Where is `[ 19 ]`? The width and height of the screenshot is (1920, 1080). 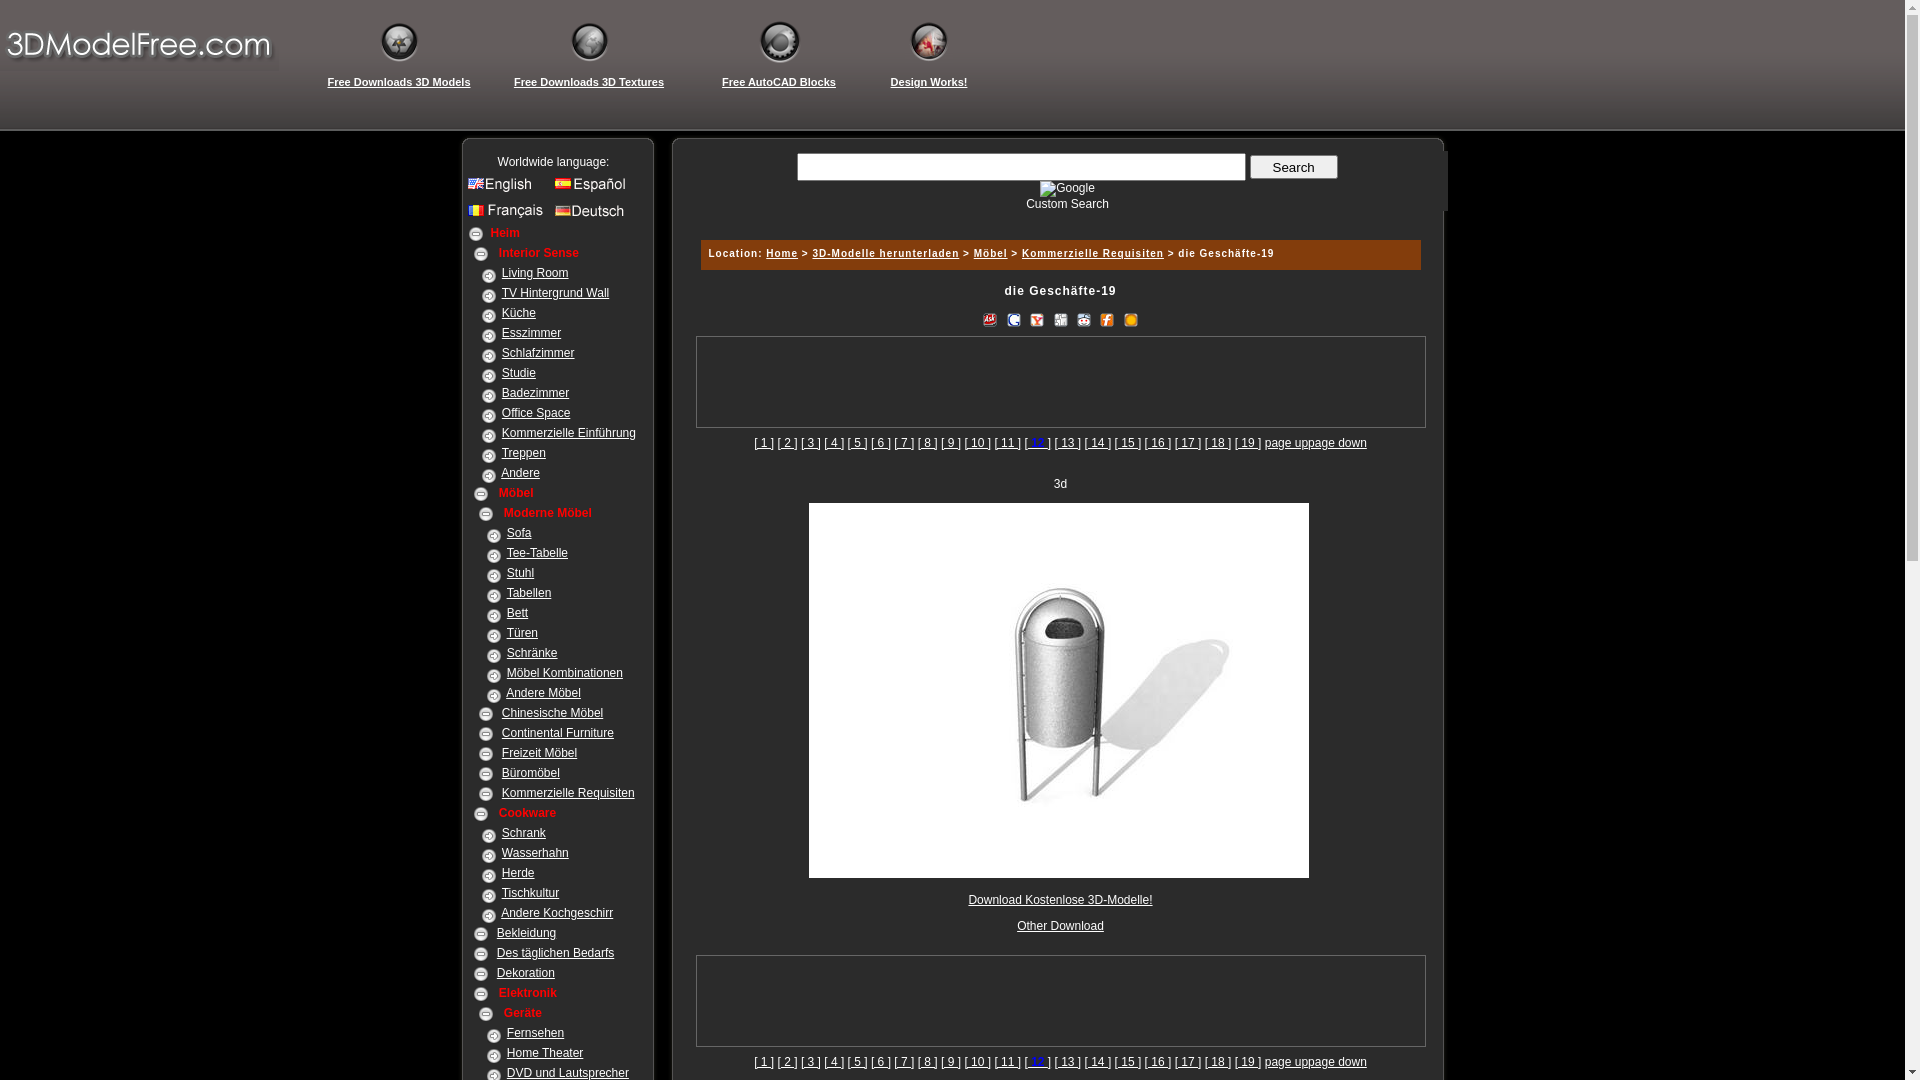
[ 19 ] is located at coordinates (1248, 1062).